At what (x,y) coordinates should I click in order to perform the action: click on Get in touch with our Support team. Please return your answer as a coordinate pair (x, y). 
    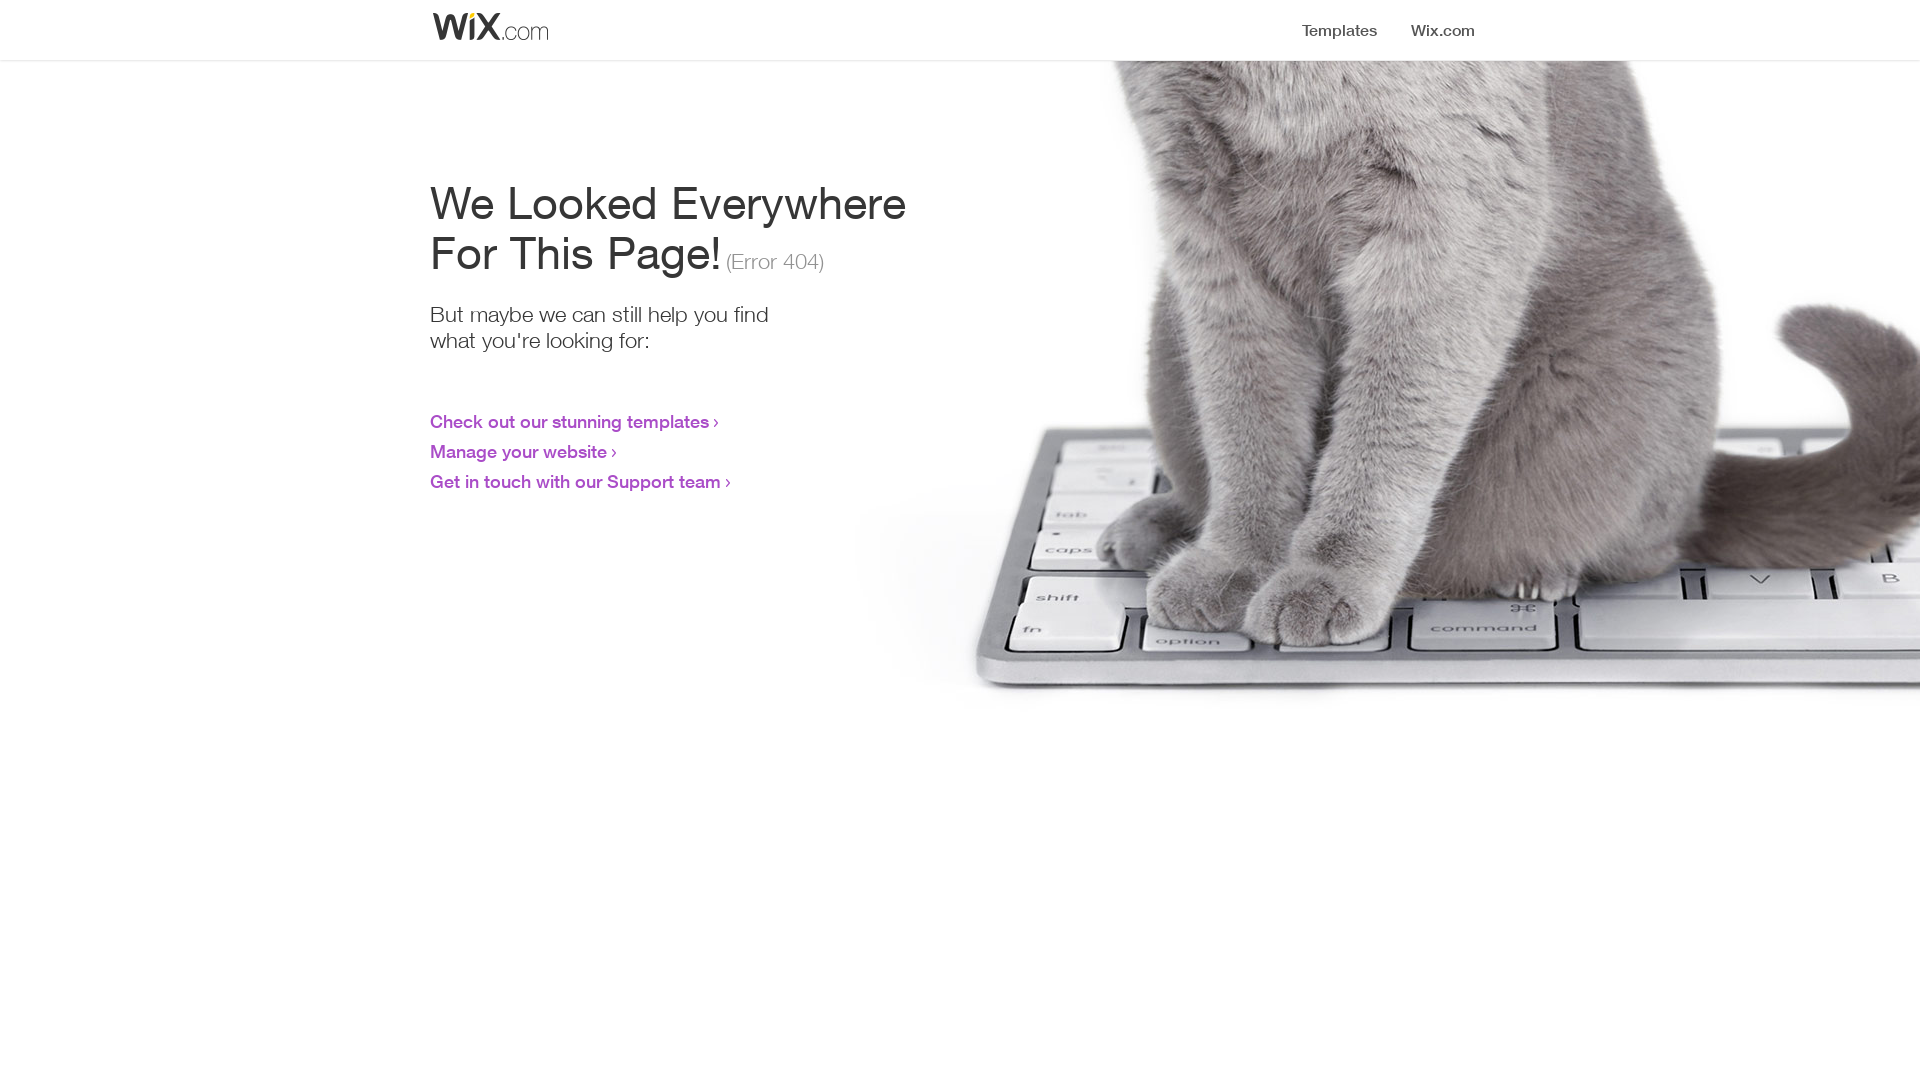
    Looking at the image, I should click on (576, 481).